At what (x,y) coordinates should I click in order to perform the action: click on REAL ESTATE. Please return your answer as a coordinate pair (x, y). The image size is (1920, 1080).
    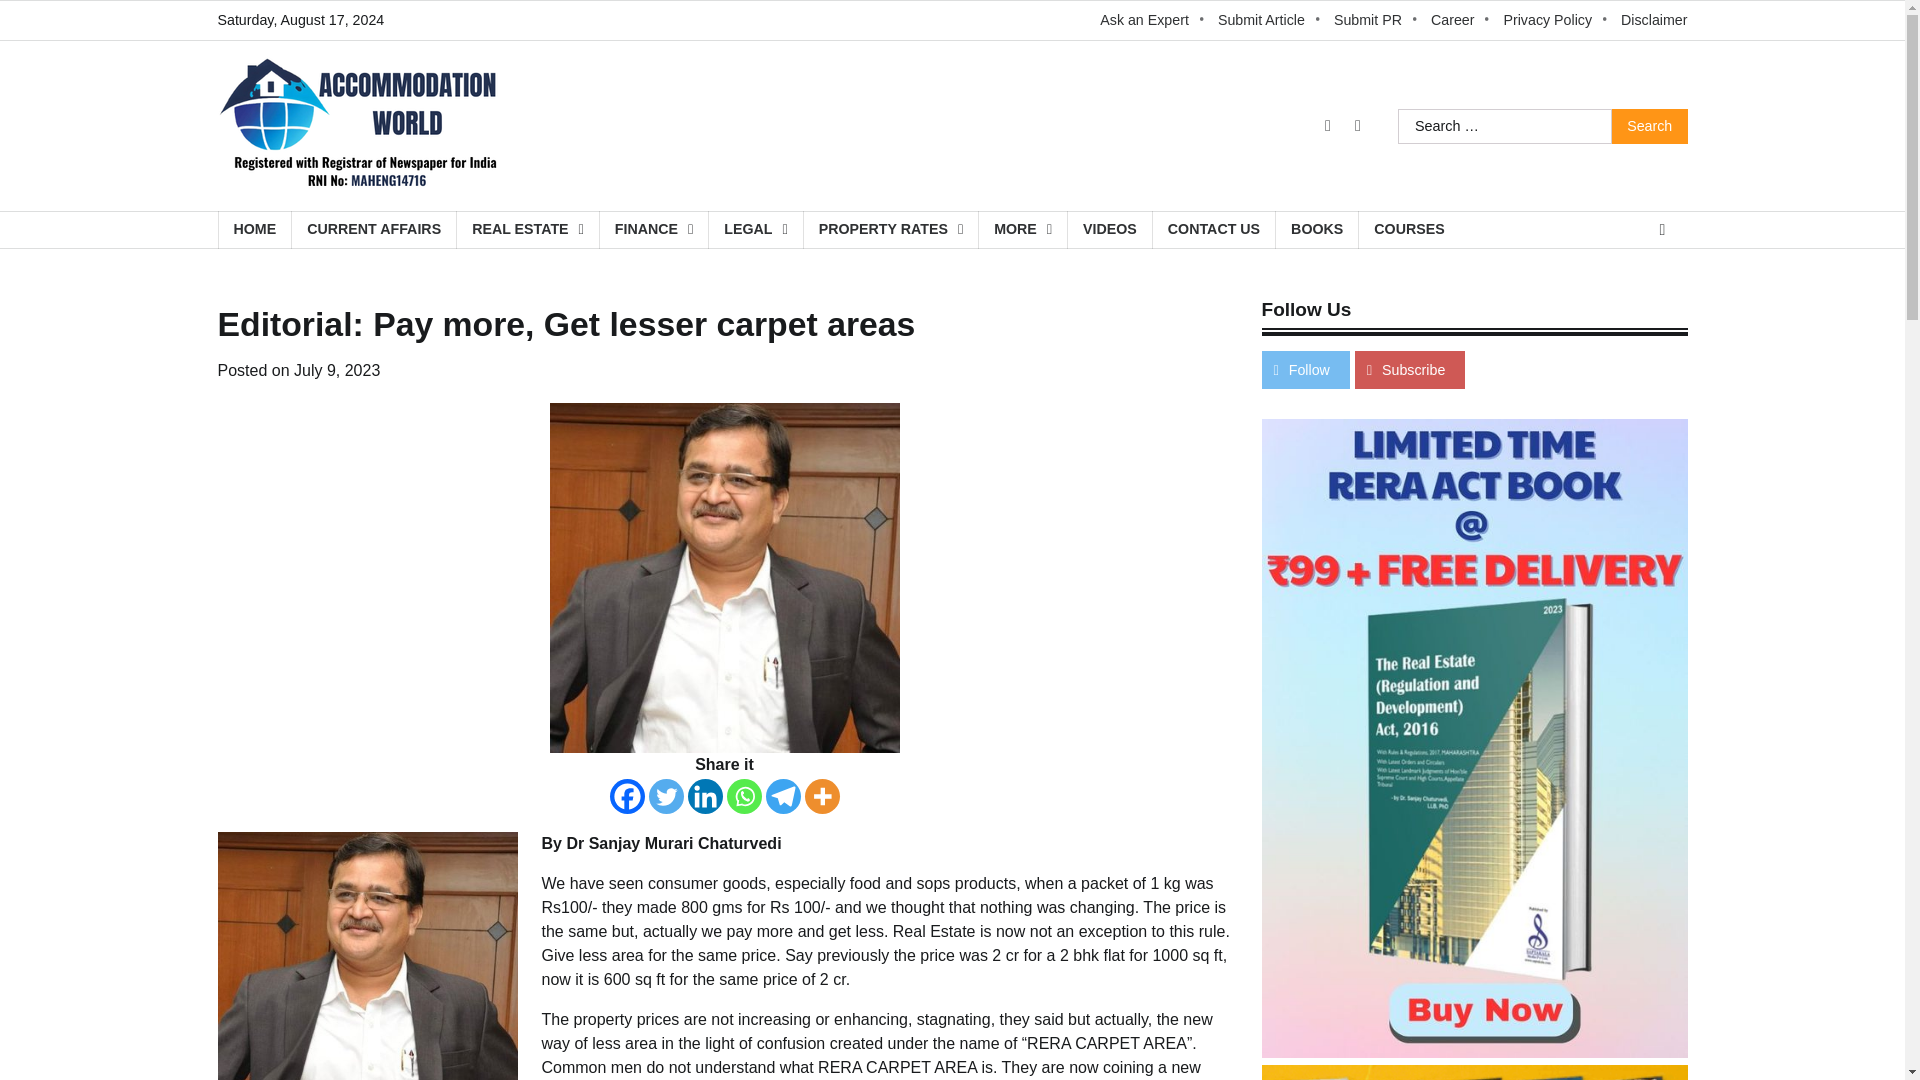
    Looking at the image, I should click on (528, 229).